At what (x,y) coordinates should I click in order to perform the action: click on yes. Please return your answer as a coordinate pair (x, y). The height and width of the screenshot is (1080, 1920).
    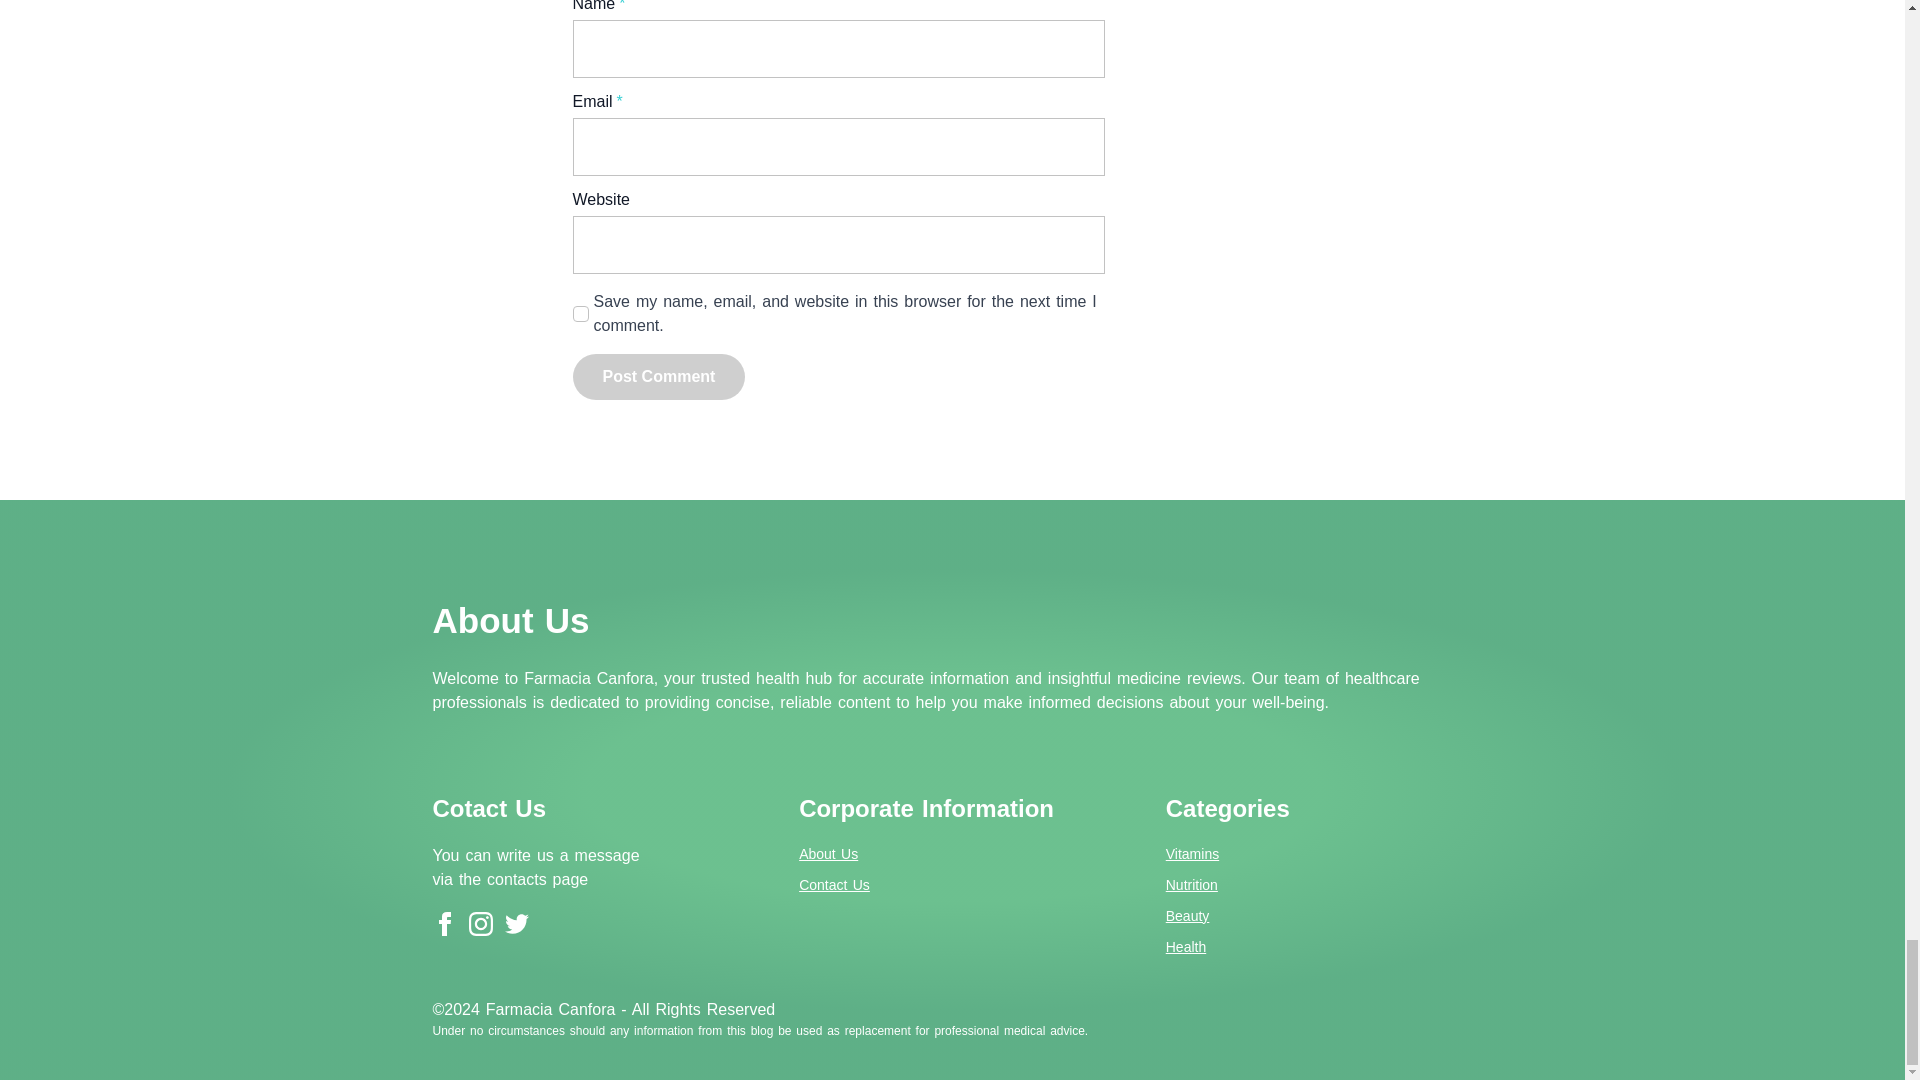
    Looking at the image, I should click on (580, 313).